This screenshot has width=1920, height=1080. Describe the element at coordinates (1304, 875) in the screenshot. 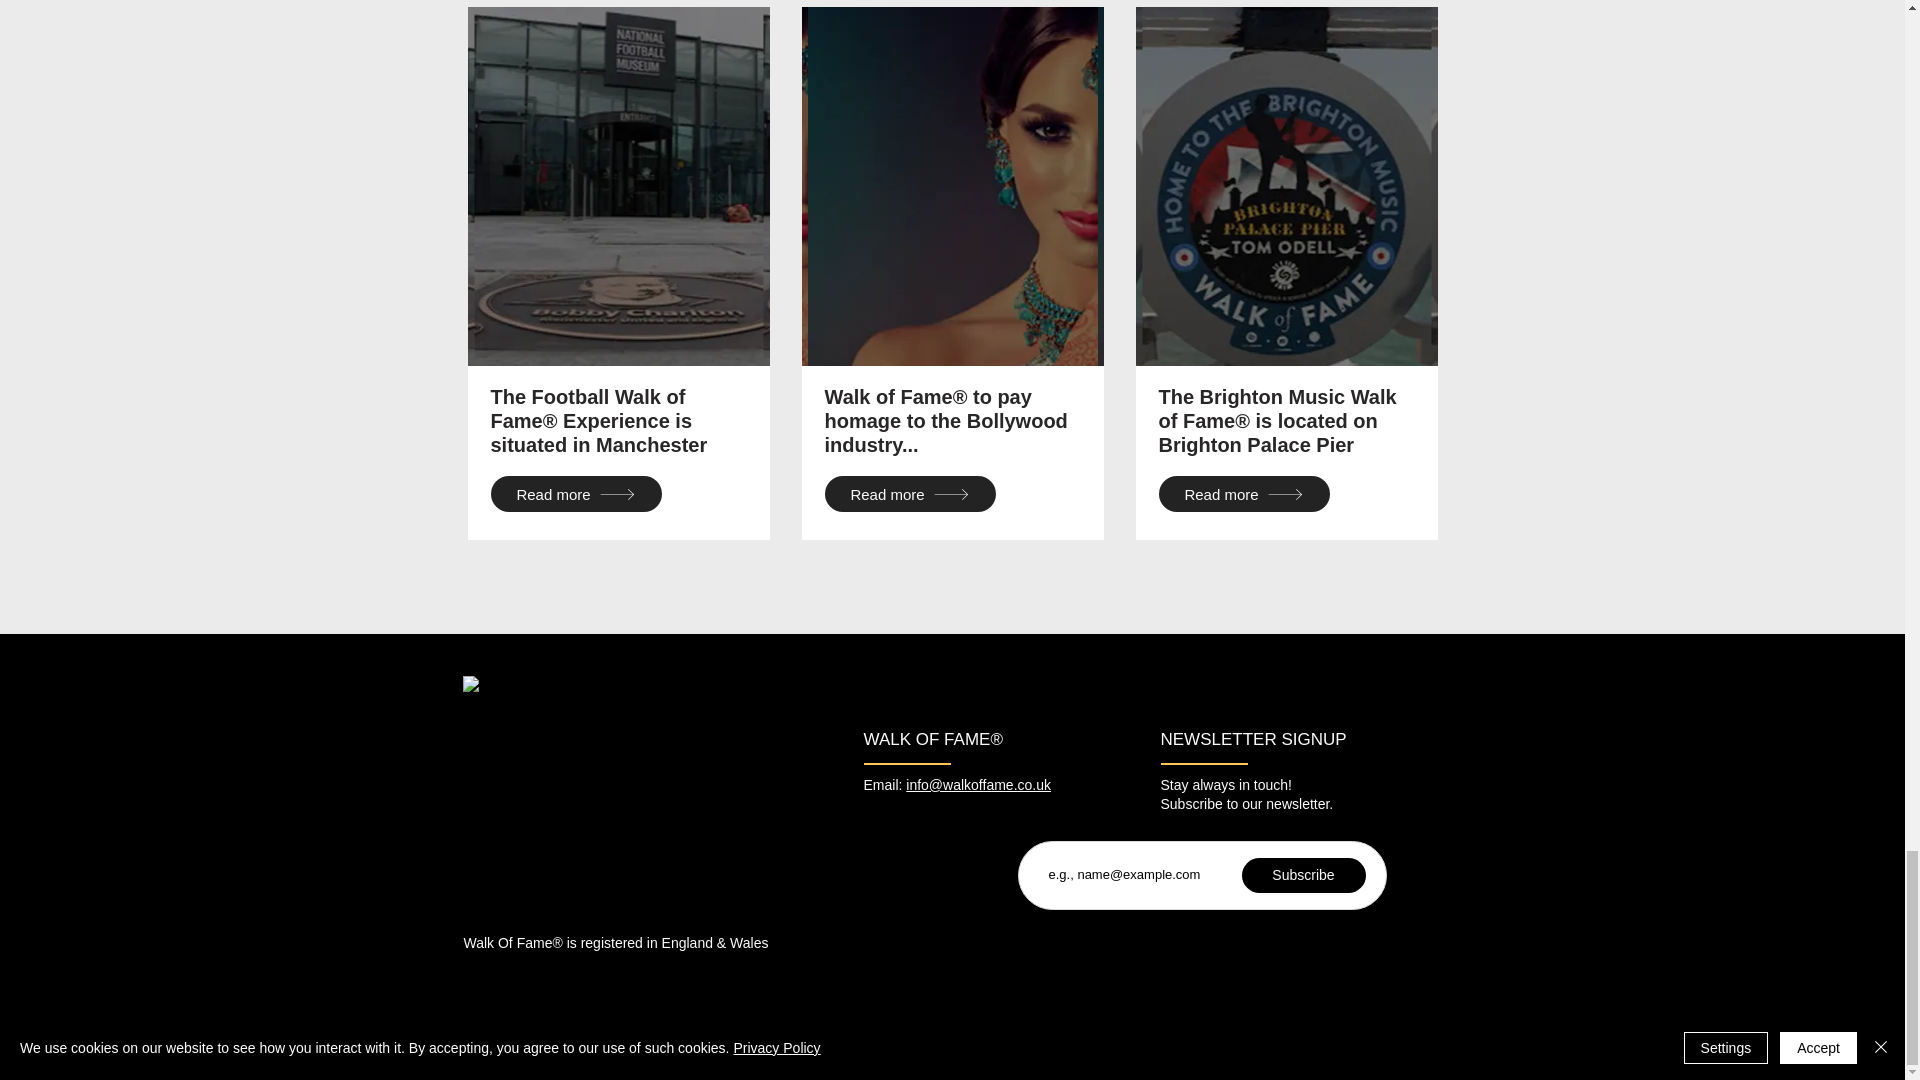

I see `Subscribe` at that location.